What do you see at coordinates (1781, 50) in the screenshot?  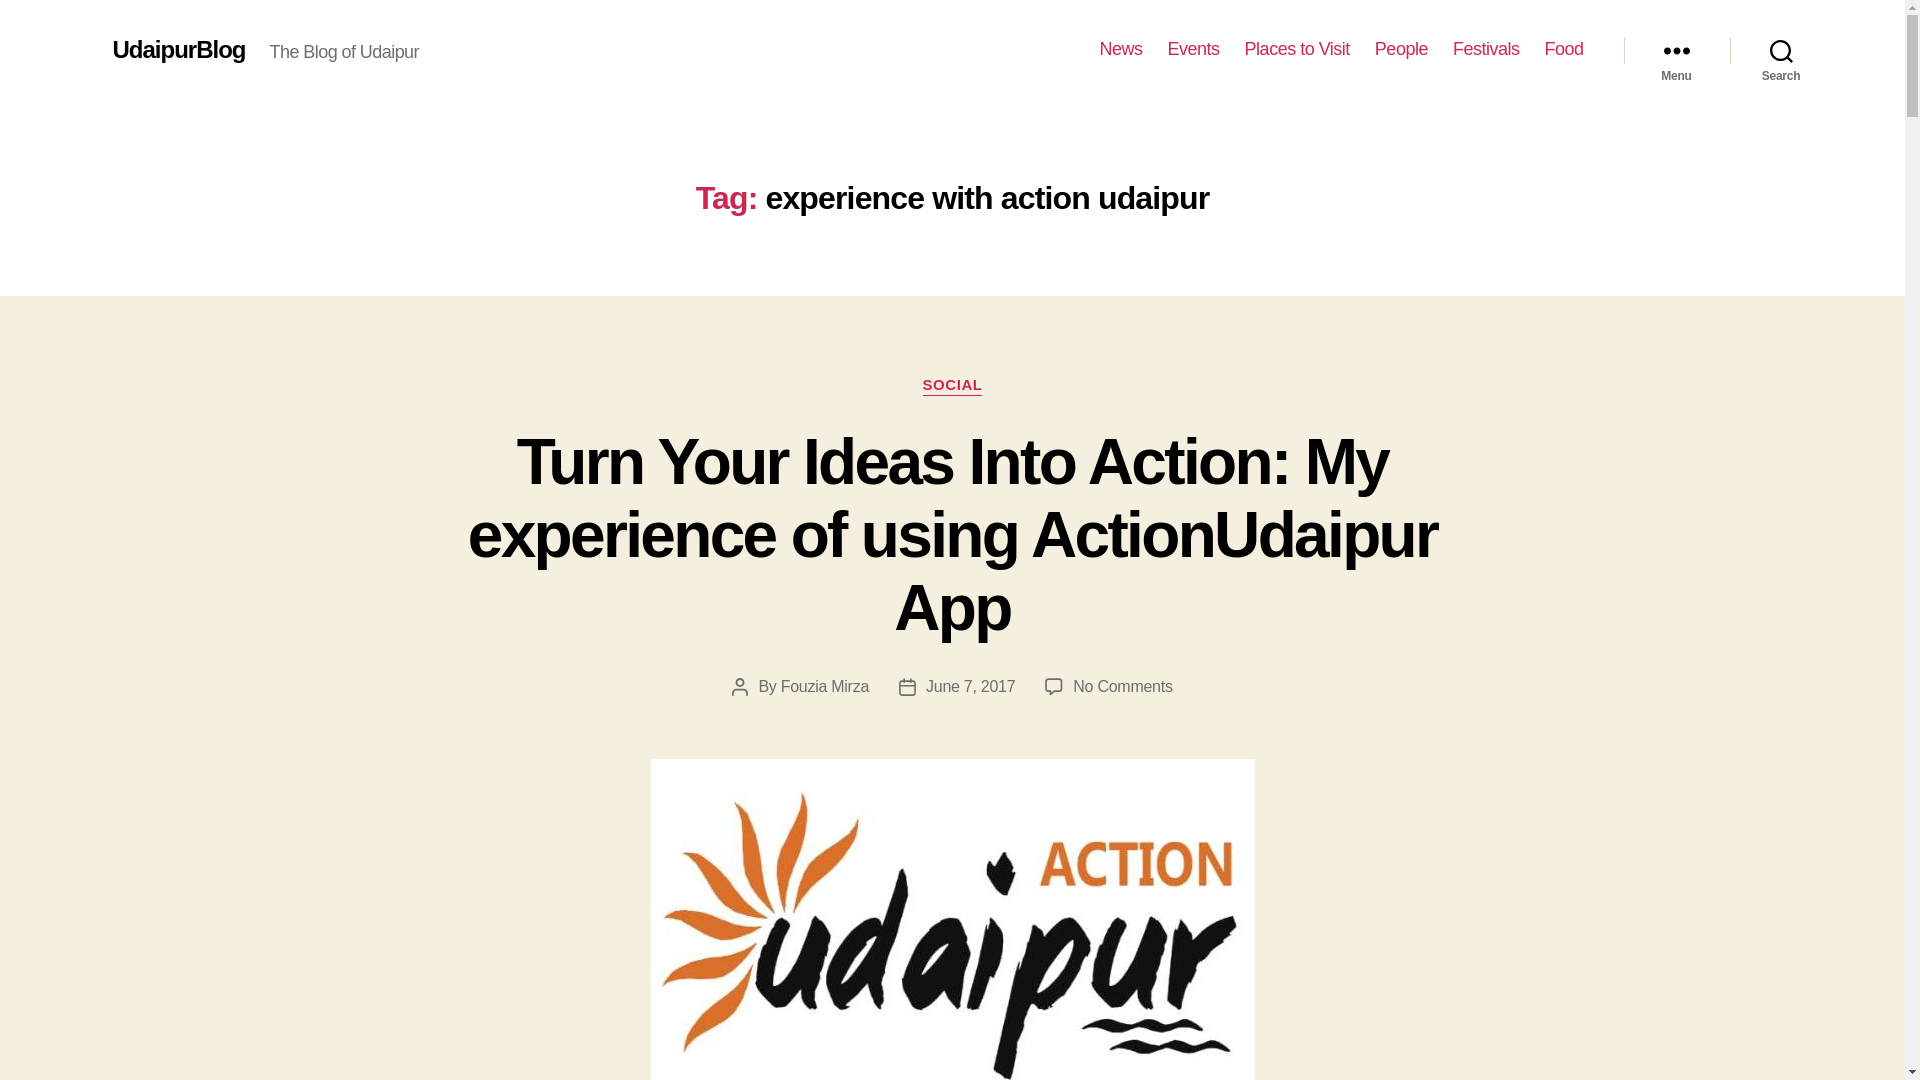 I see `Search` at bounding box center [1781, 50].